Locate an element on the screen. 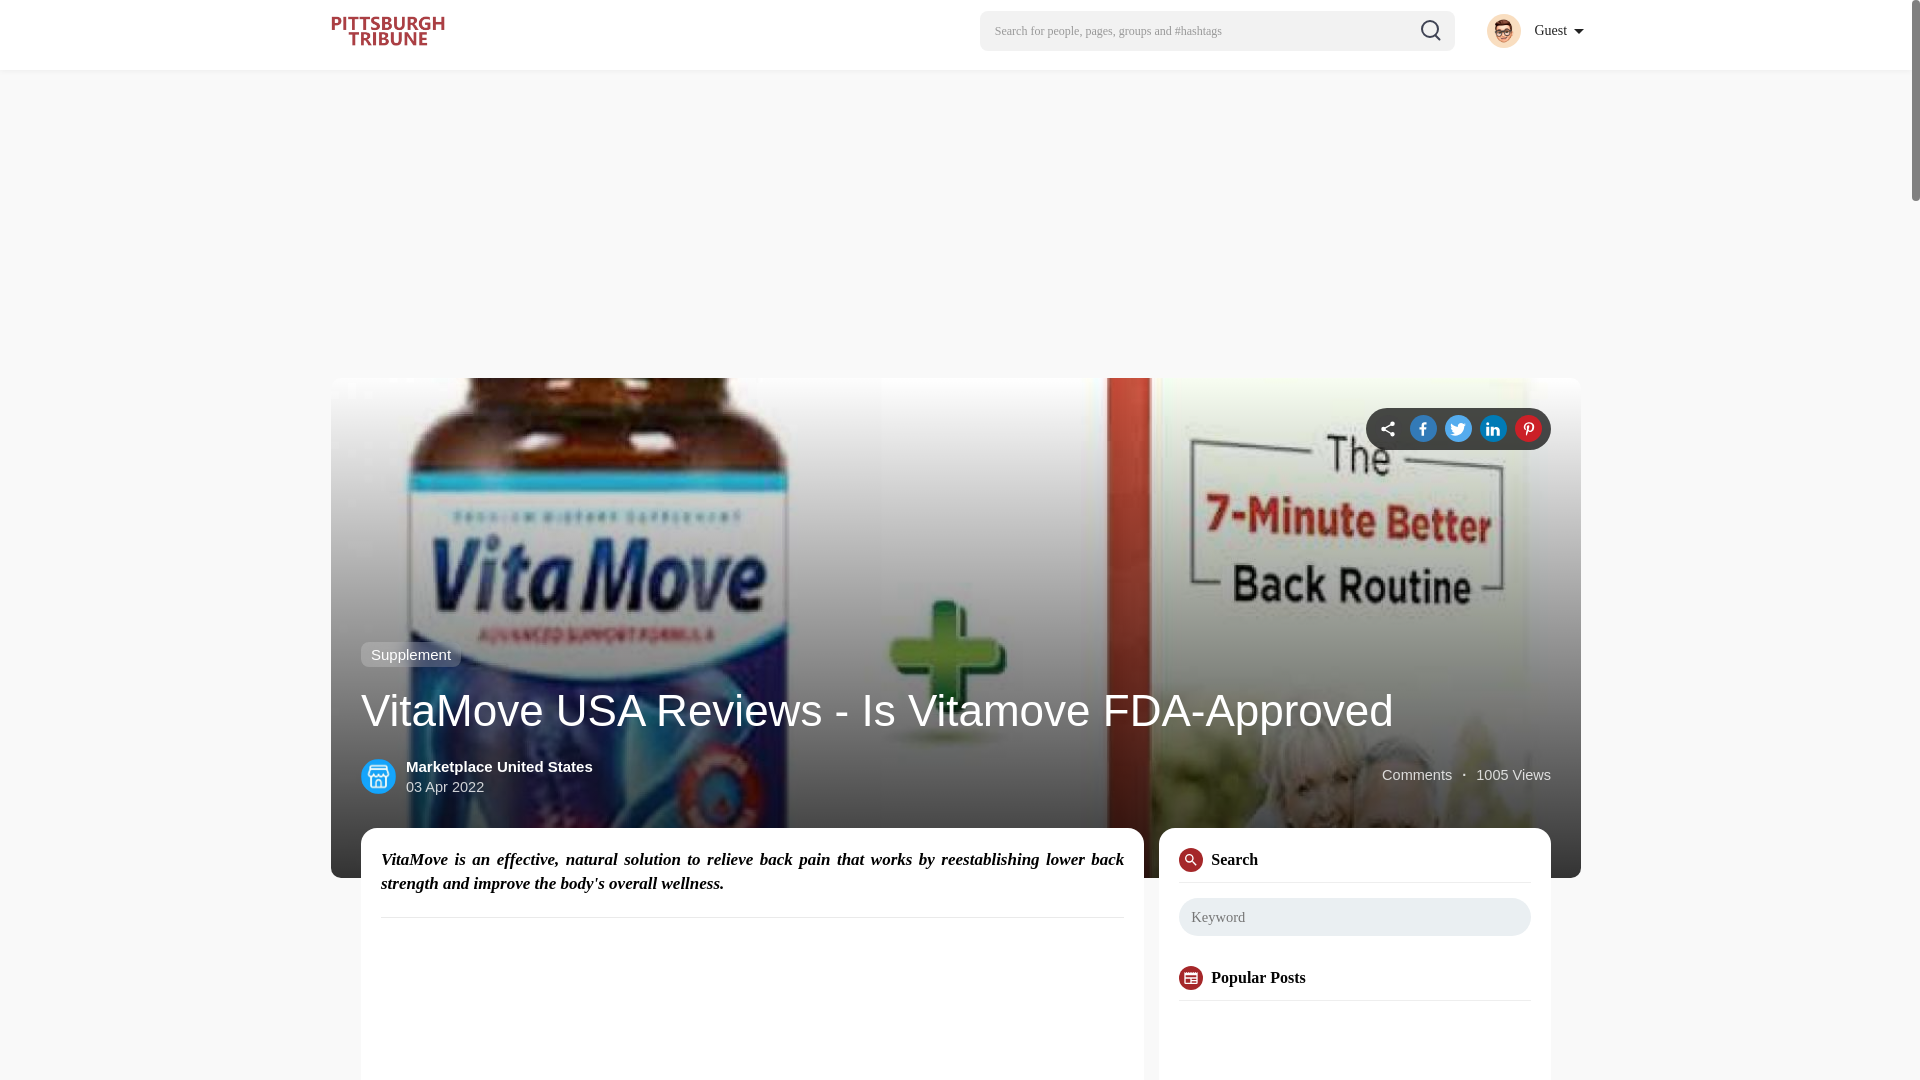 This screenshot has height=1080, width=1920. Marketplace United States is located at coordinates (499, 766).